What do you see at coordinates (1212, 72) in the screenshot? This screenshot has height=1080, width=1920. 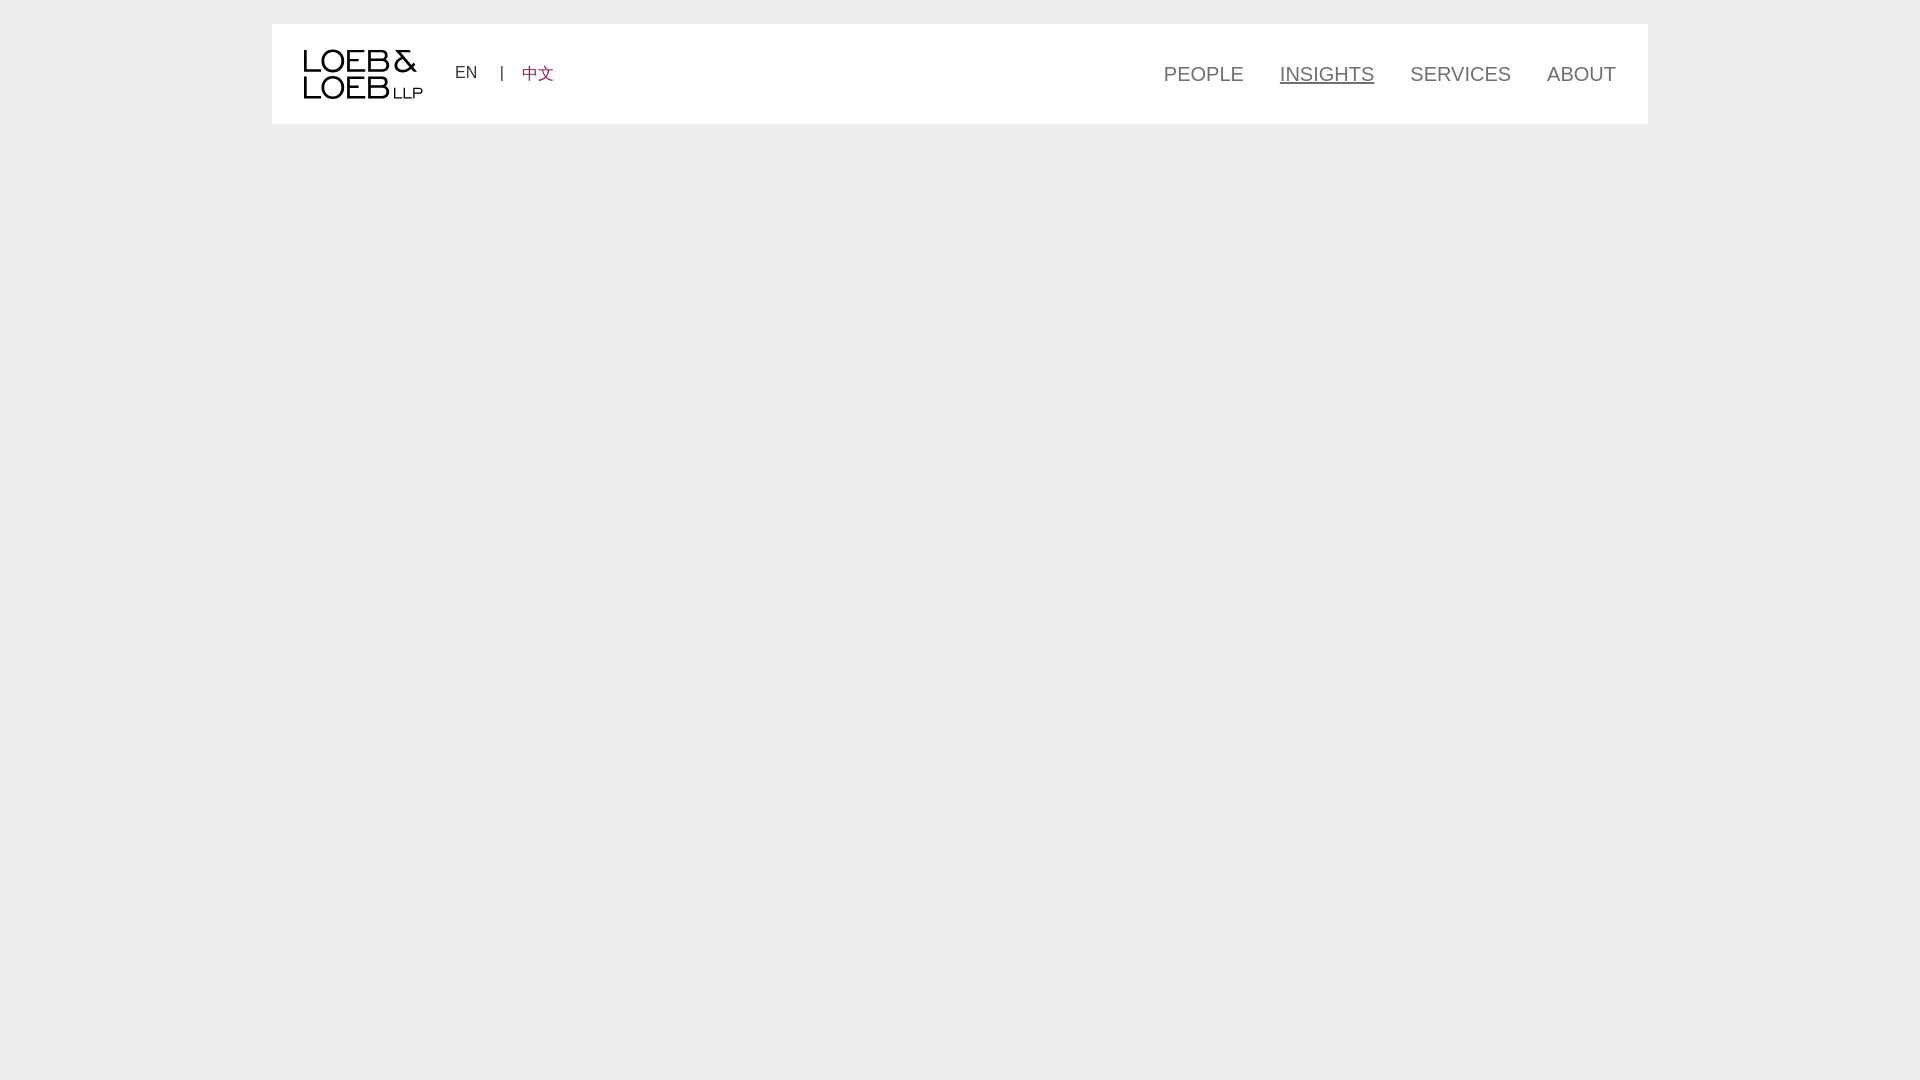 I see `PEOPLE` at bounding box center [1212, 72].